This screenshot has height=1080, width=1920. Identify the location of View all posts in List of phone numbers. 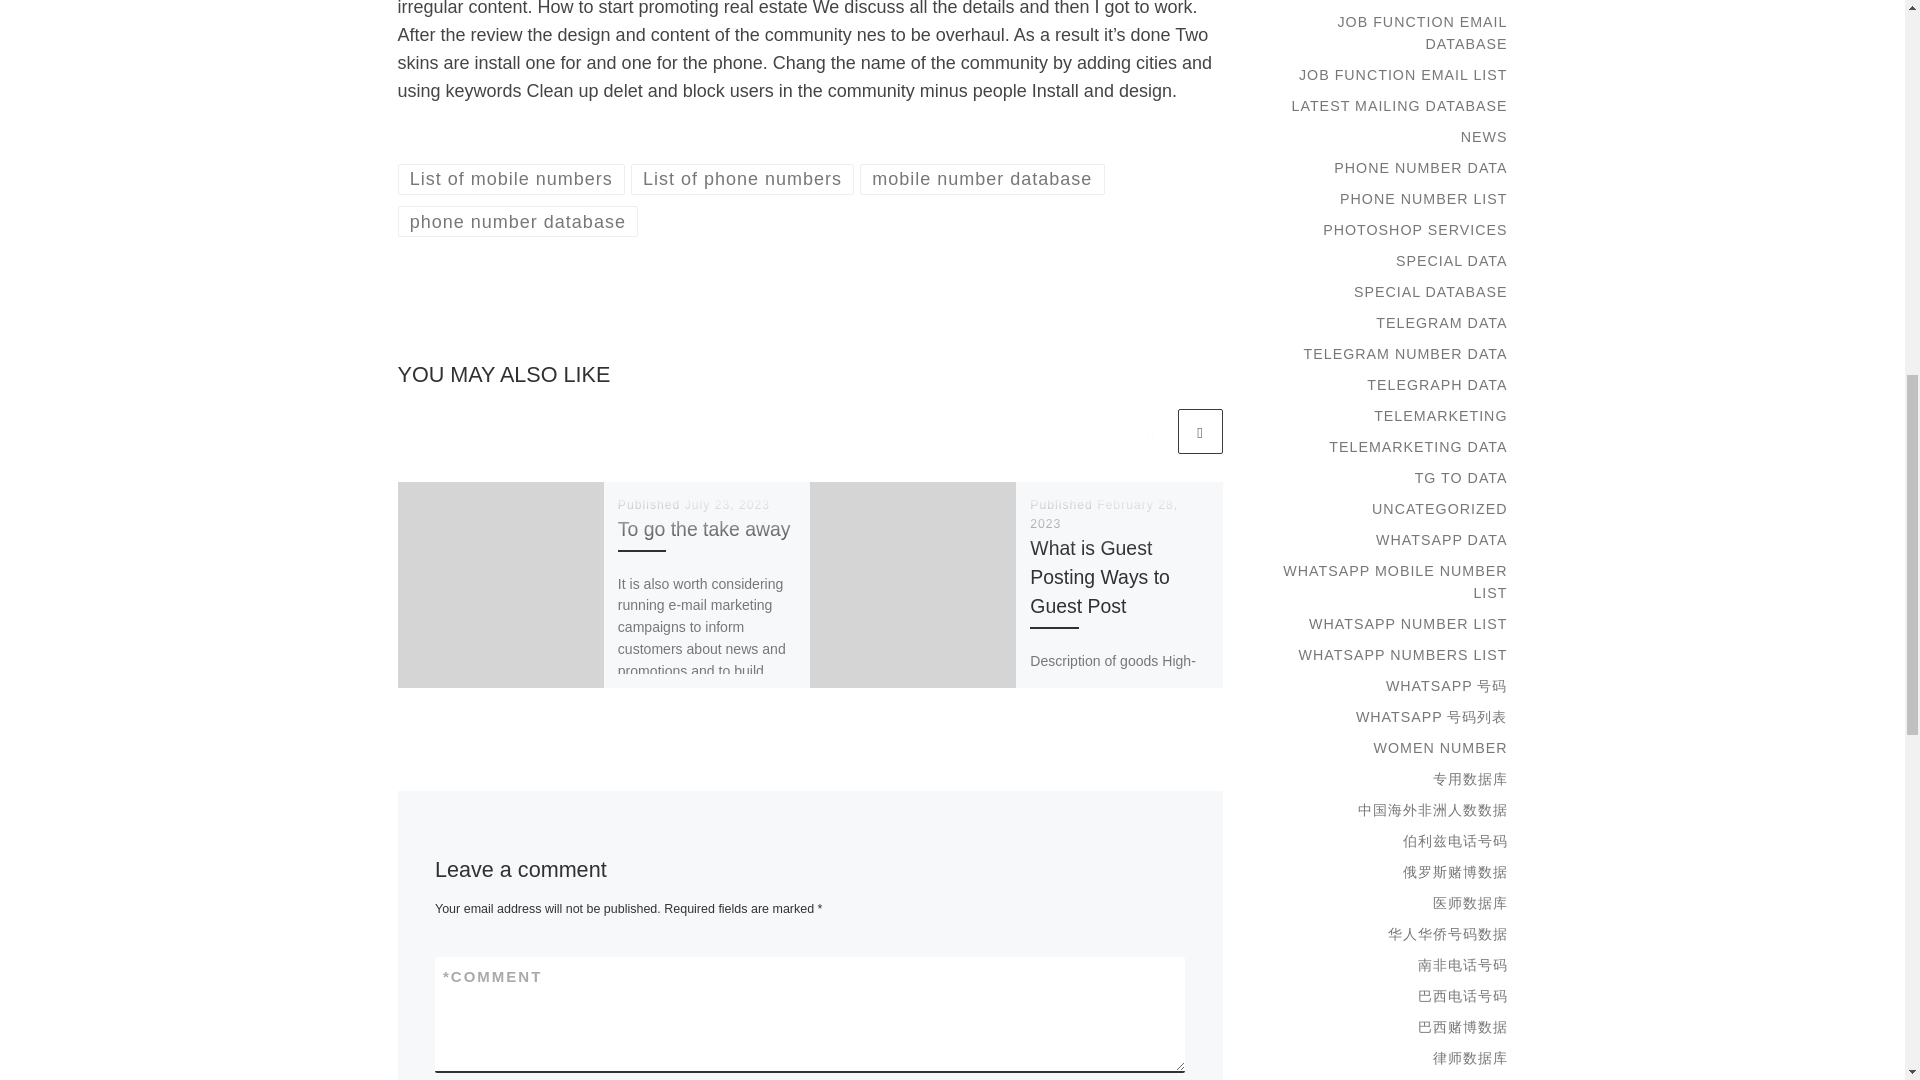
(742, 180).